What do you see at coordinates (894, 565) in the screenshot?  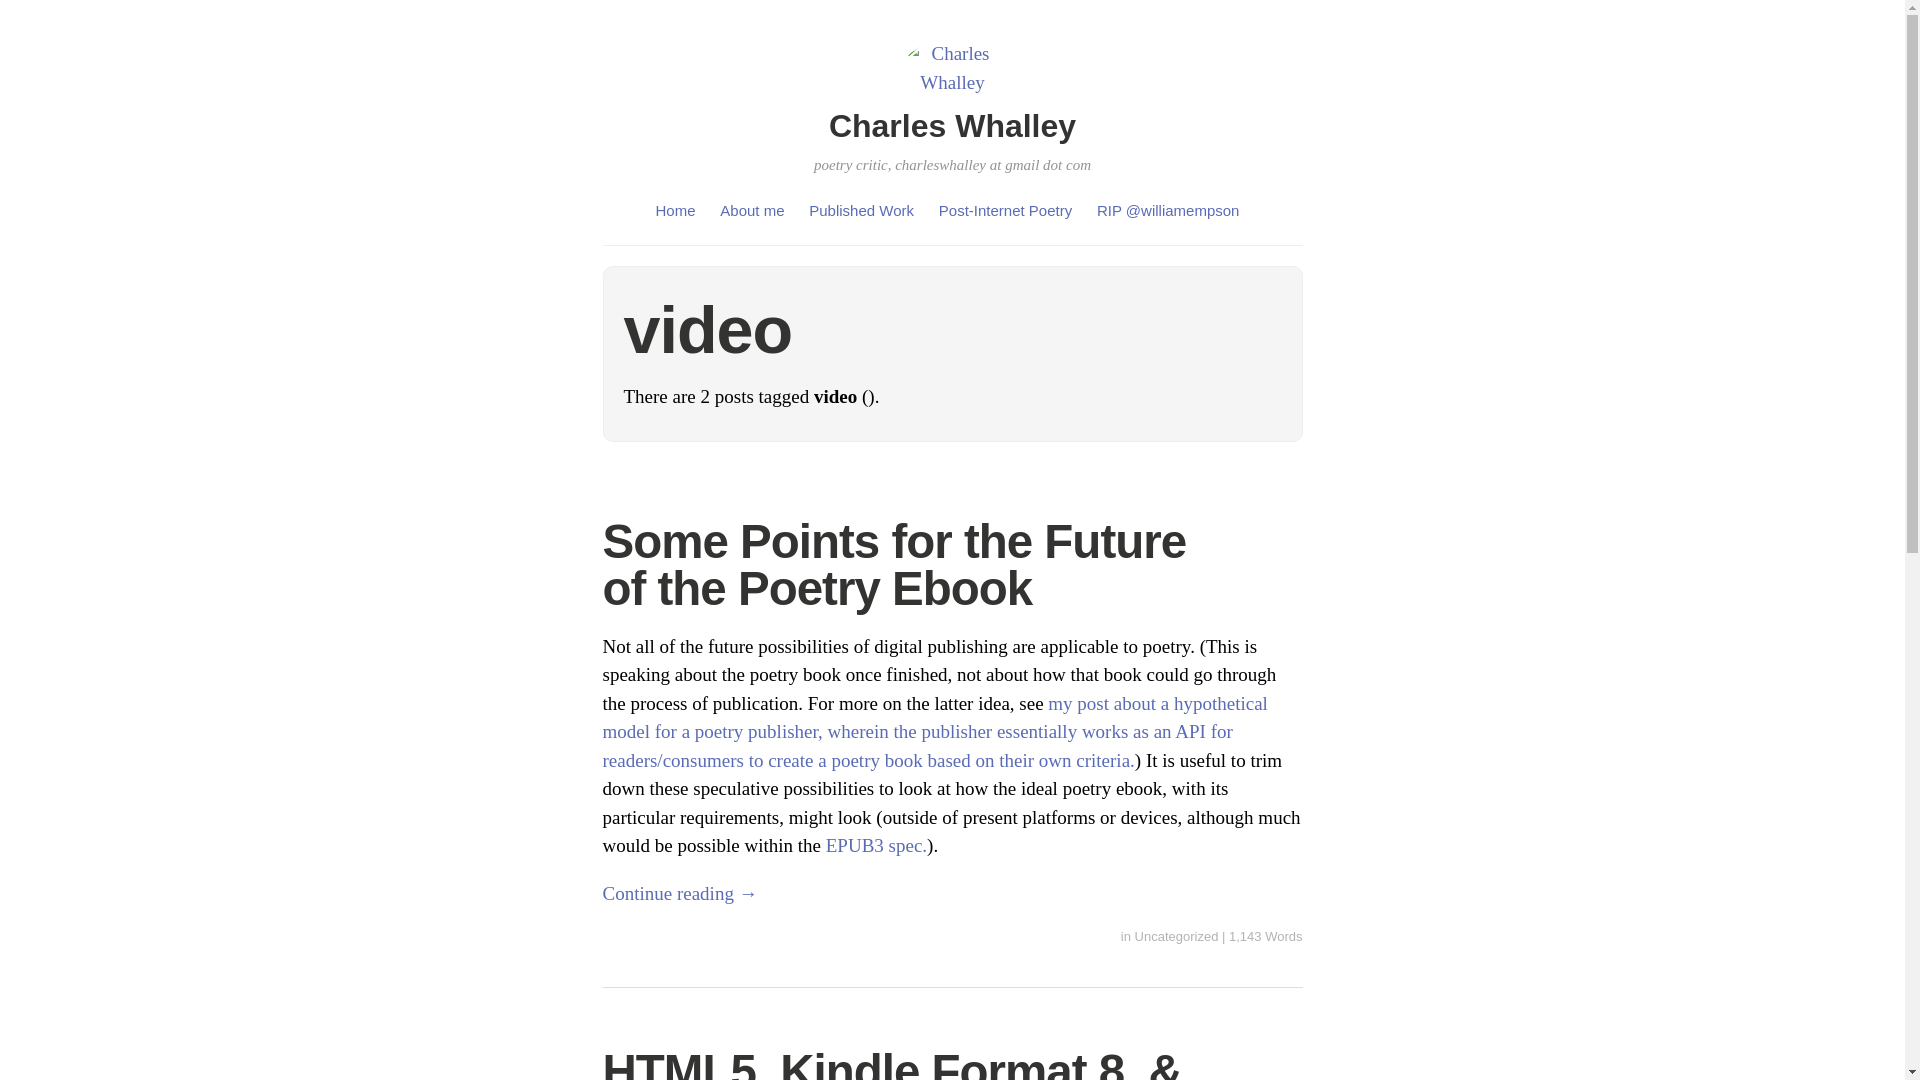 I see `Some Points for the Future of the Poetry Ebook` at bounding box center [894, 565].